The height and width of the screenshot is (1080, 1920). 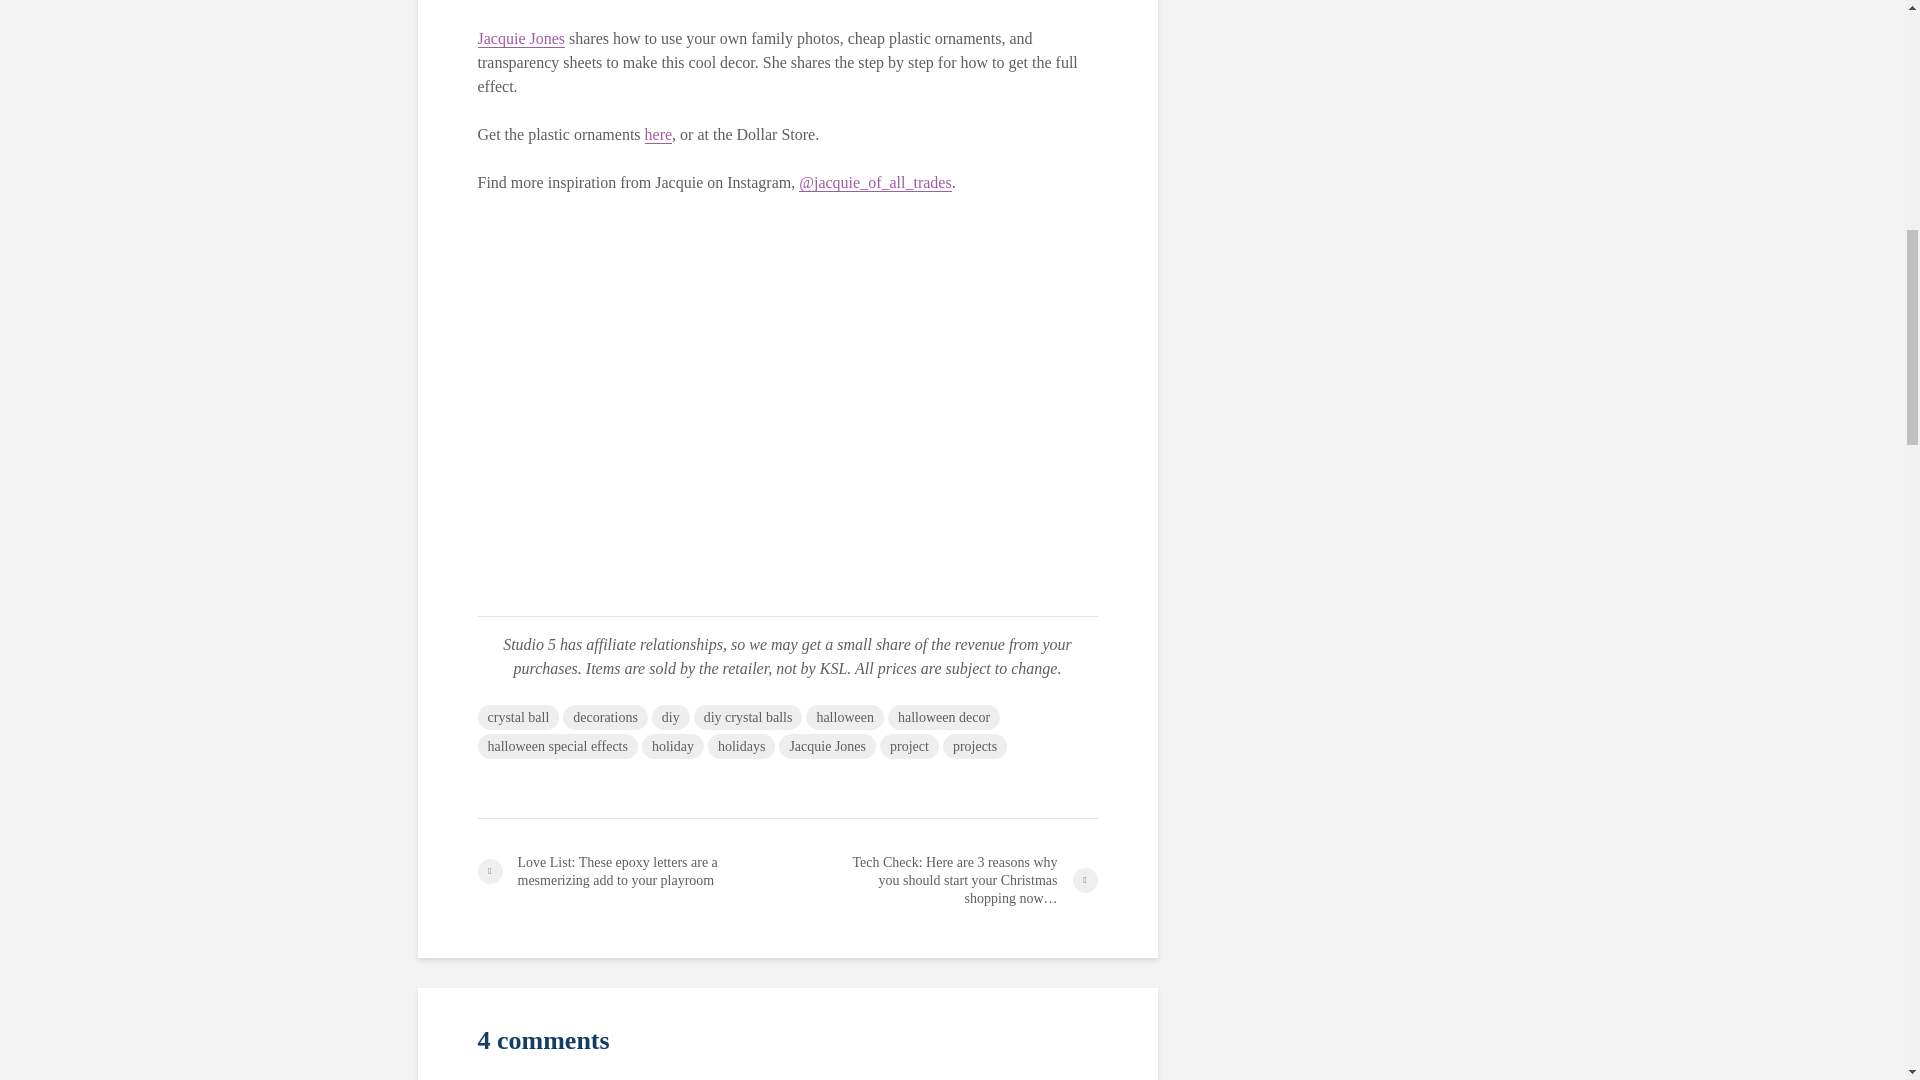 What do you see at coordinates (659, 134) in the screenshot?
I see `here` at bounding box center [659, 134].